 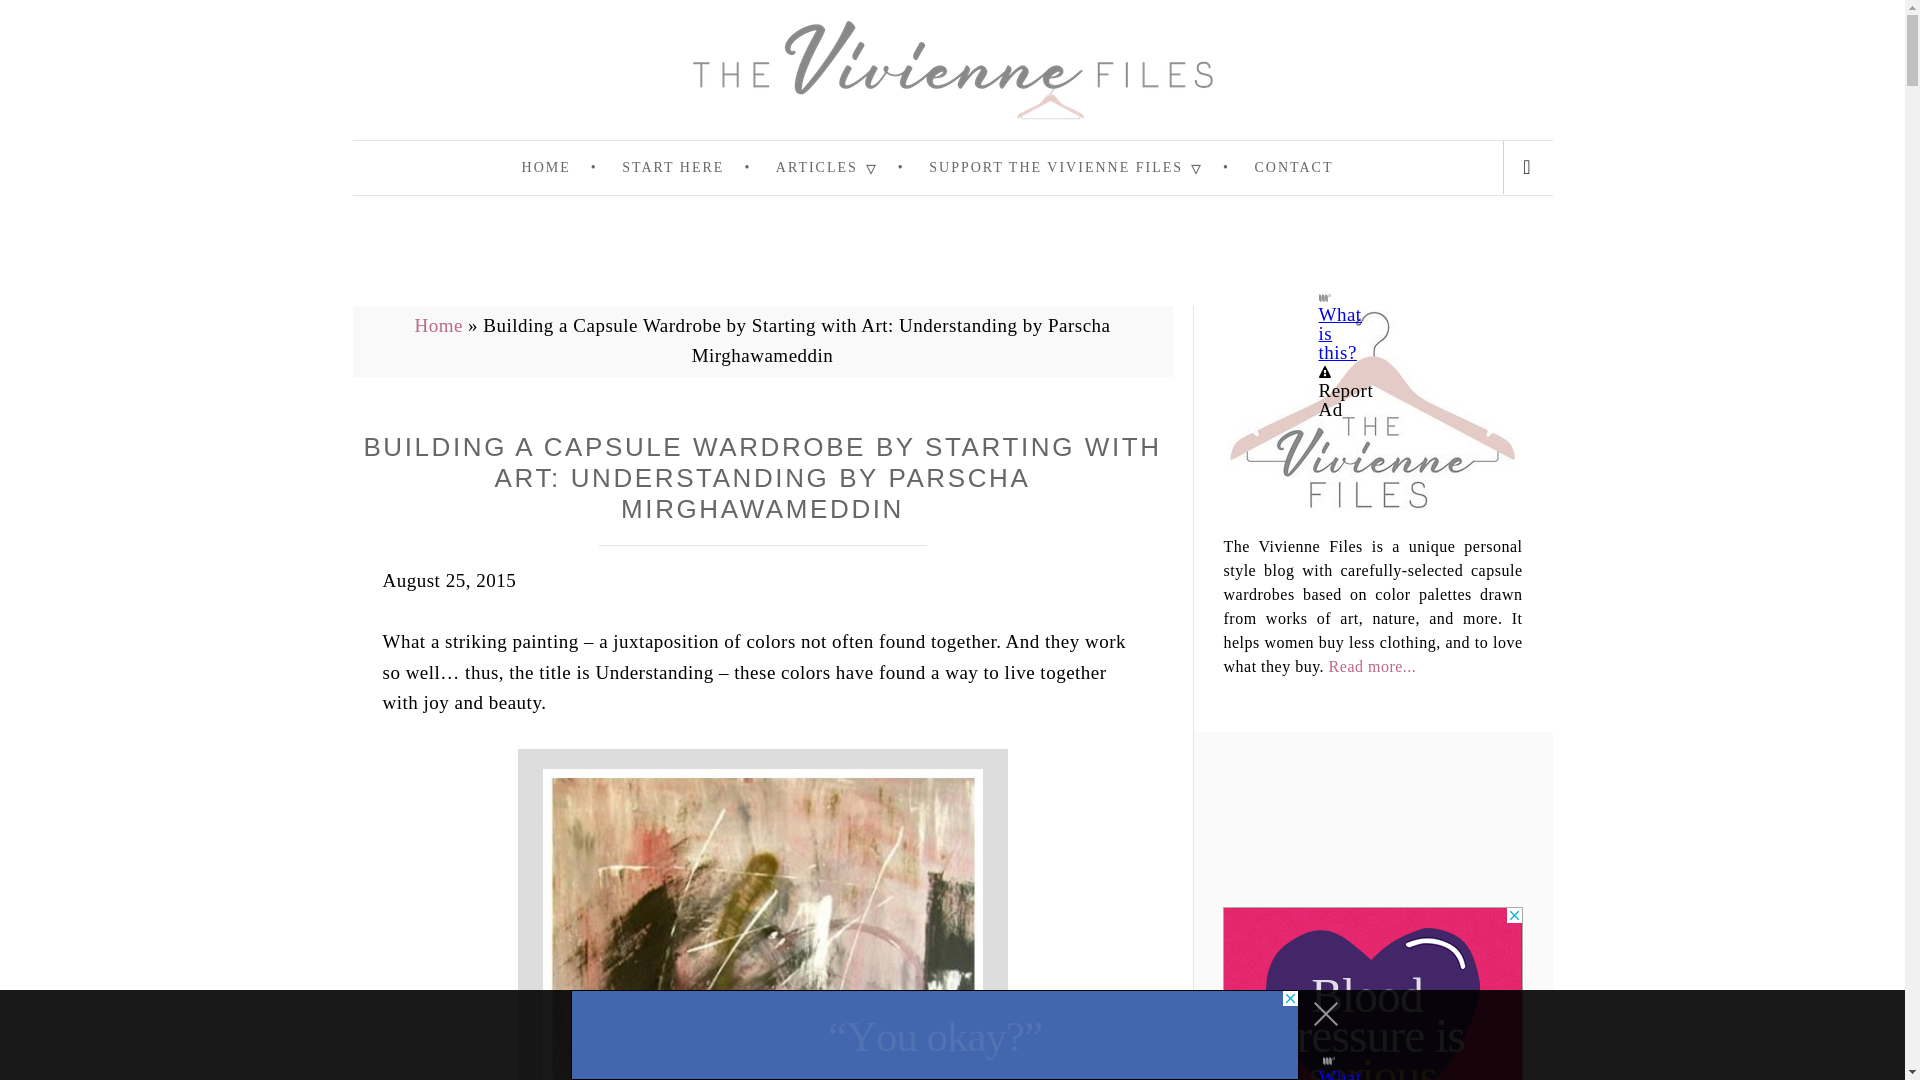 What do you see at coordinates (438, 325) in the screenshot?
I see `Home` at bounding box center [438, 325].